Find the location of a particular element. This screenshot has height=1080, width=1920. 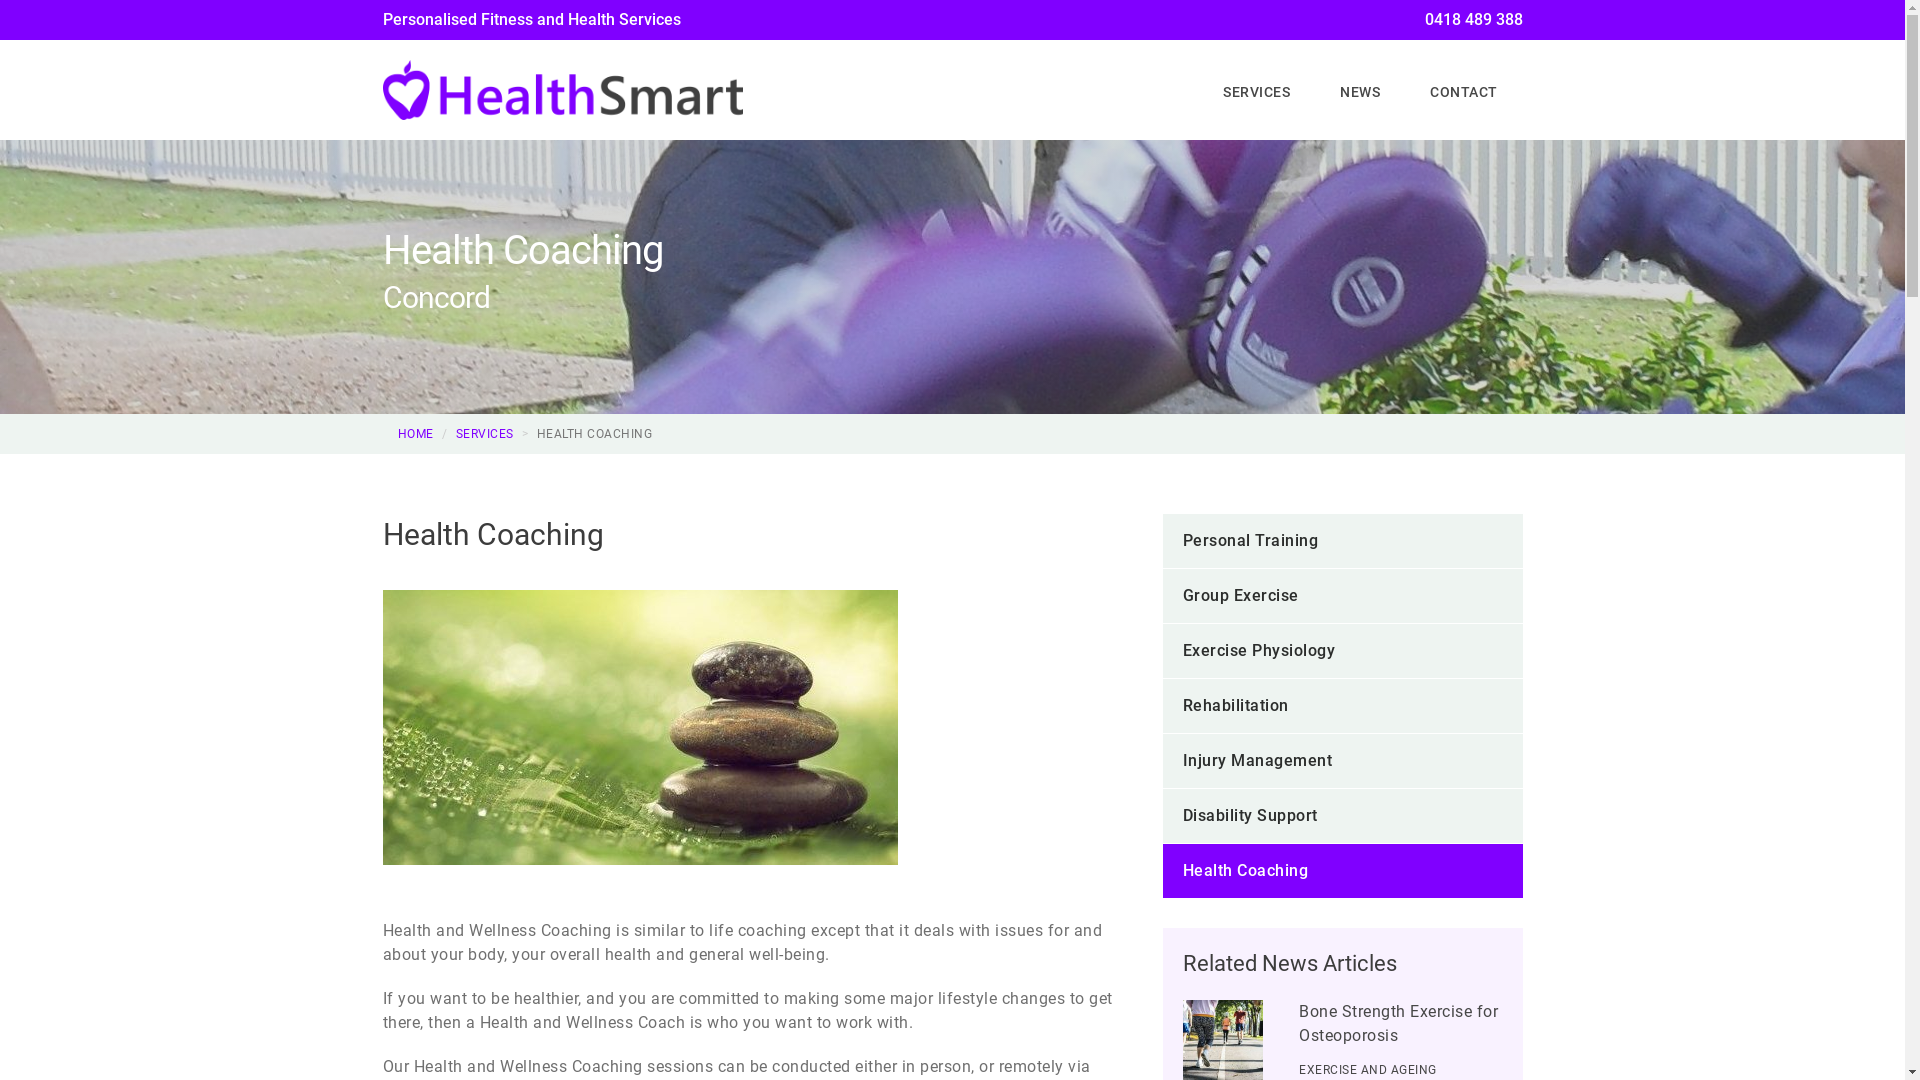

Exercise Physiology is located at coordinates (1342, 650).